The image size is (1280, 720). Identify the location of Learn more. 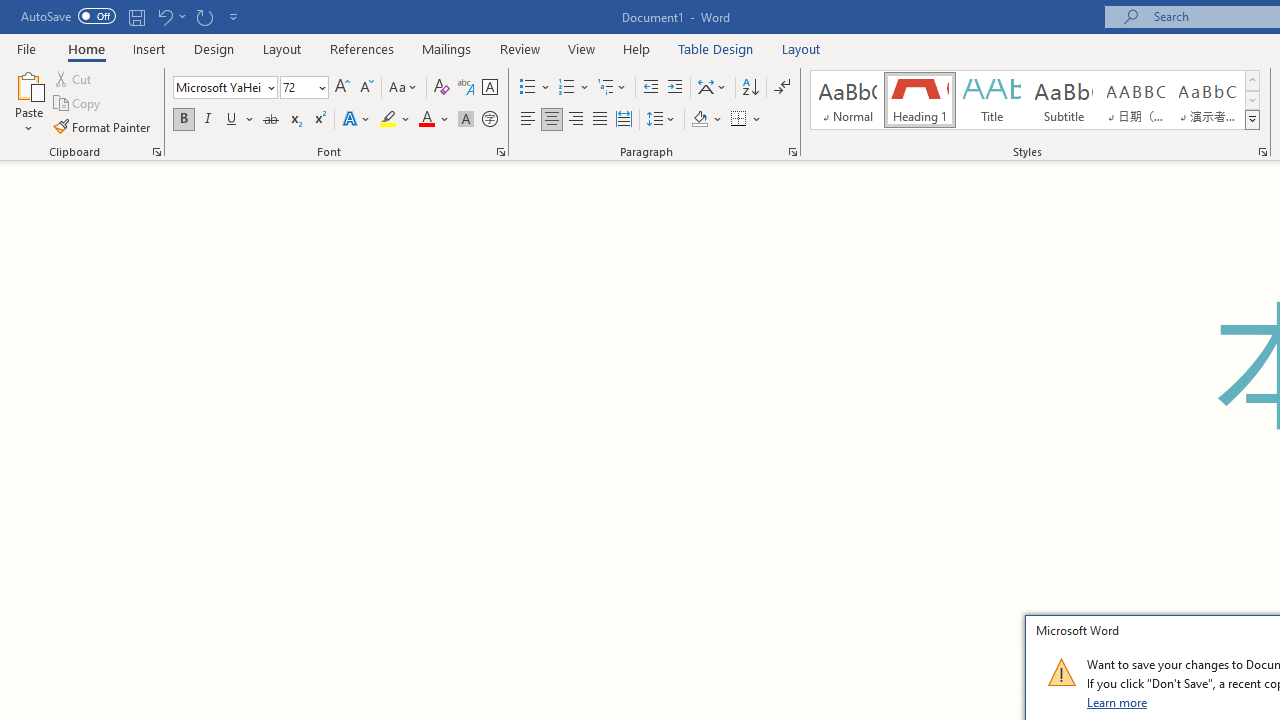
(1118, 702).